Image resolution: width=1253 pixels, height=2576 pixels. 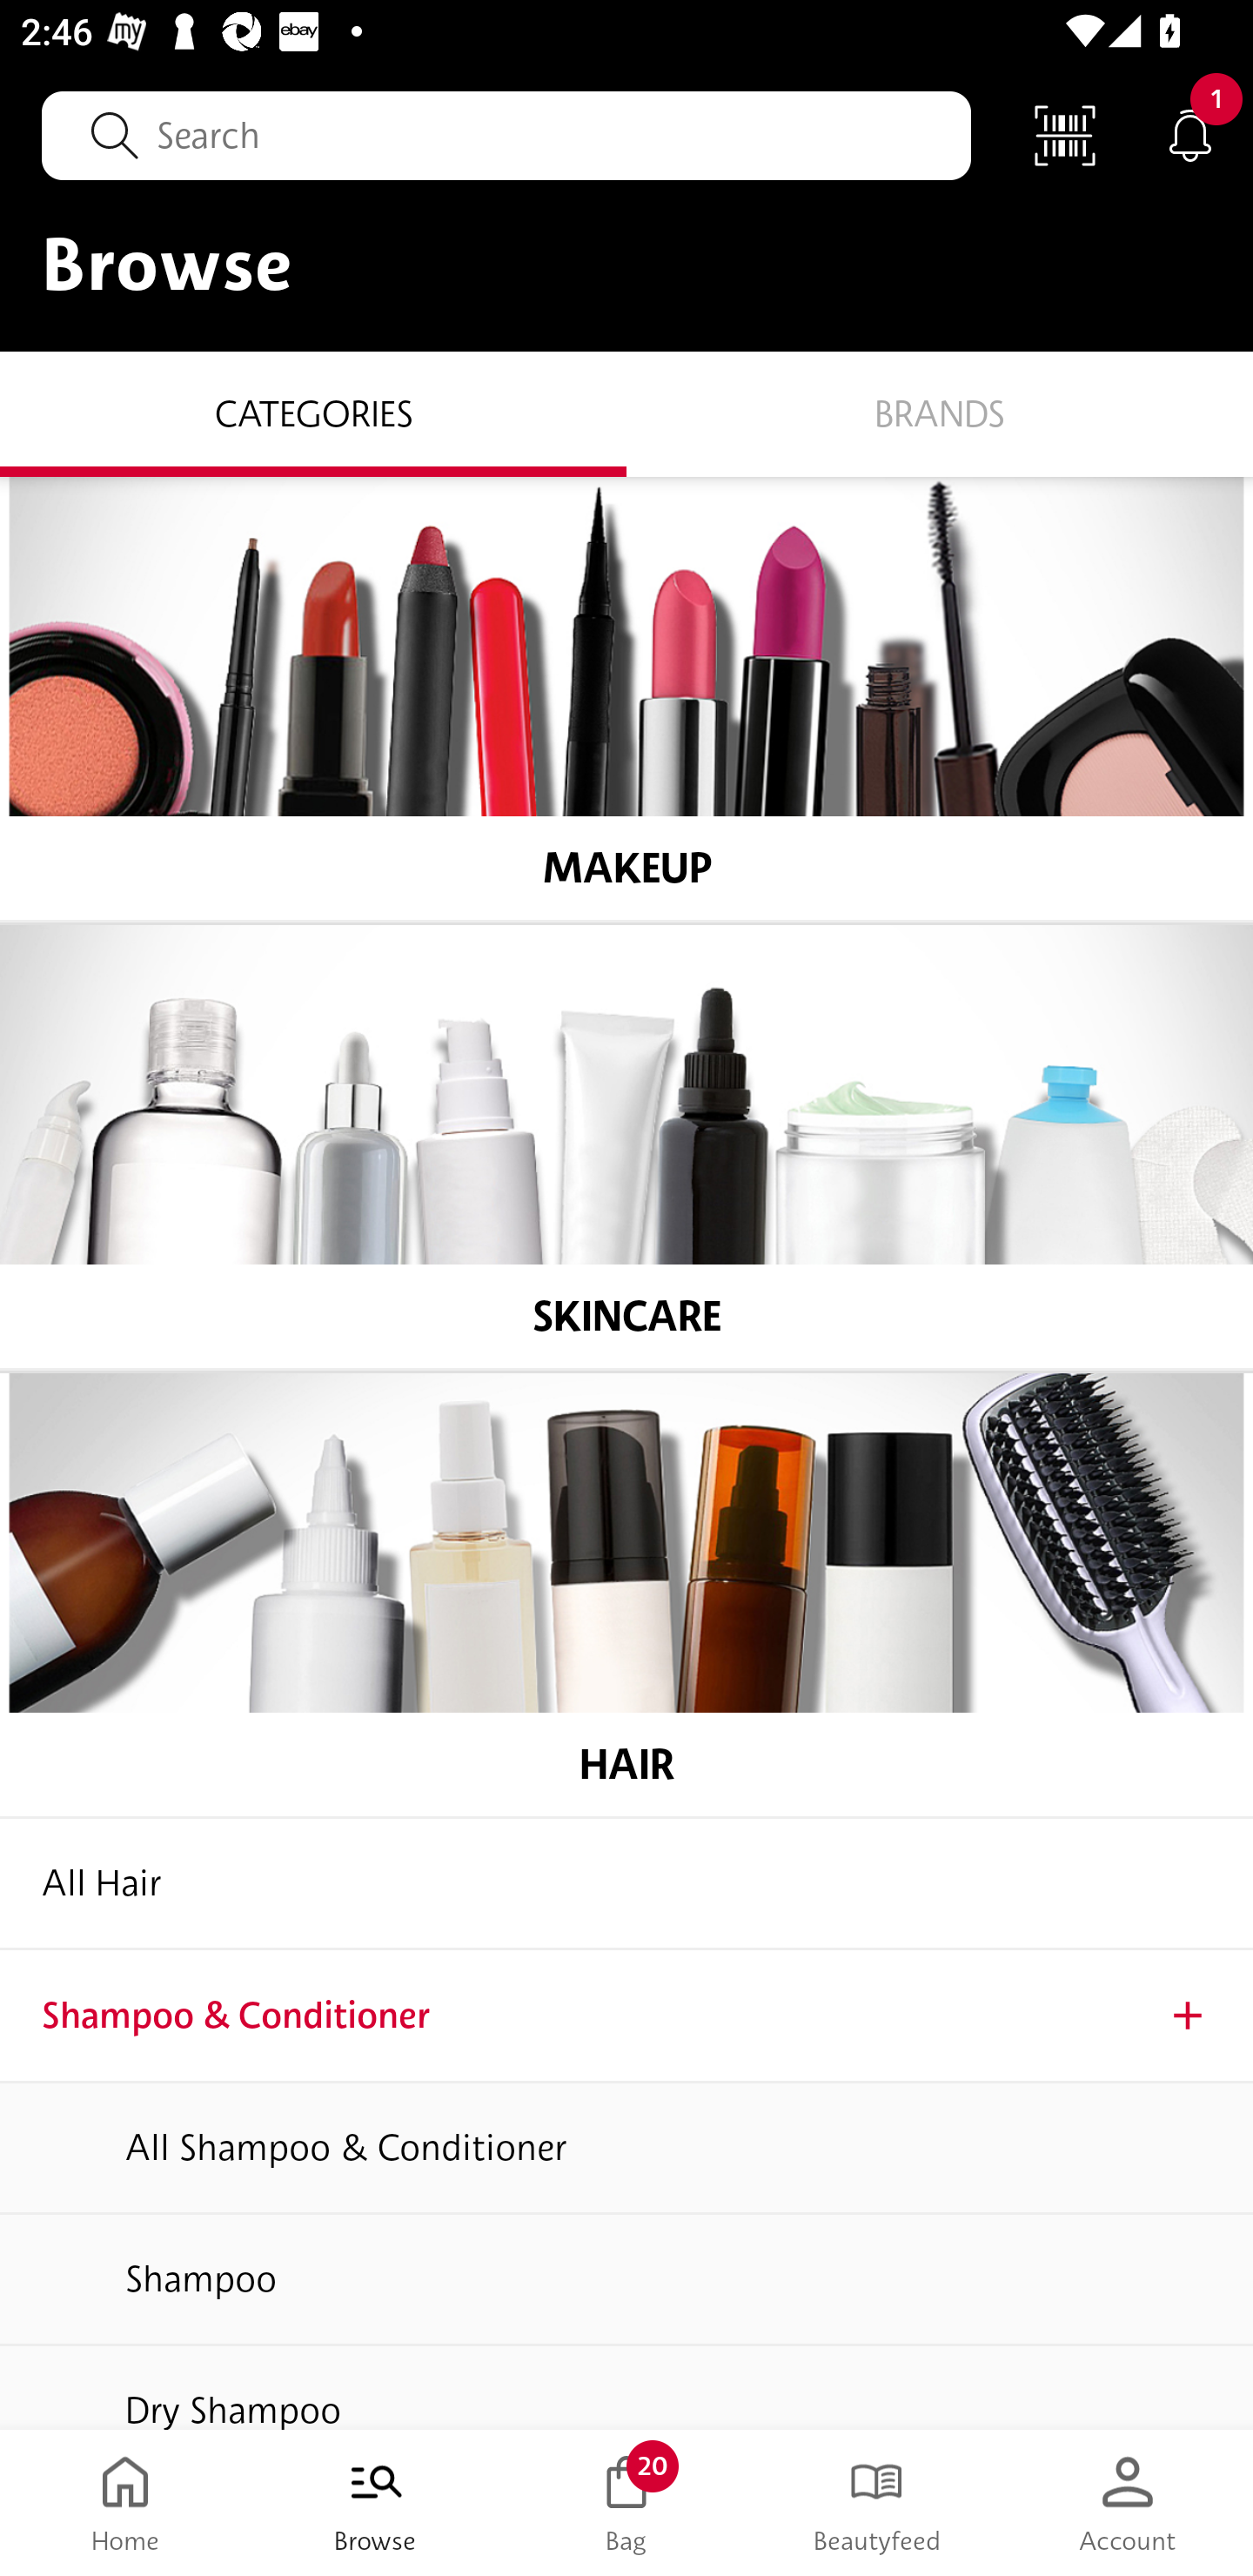 What do you see at coordinates (1190, 134) in the screenshot?
I see `Notifications` at bounding box center [1190, 134].